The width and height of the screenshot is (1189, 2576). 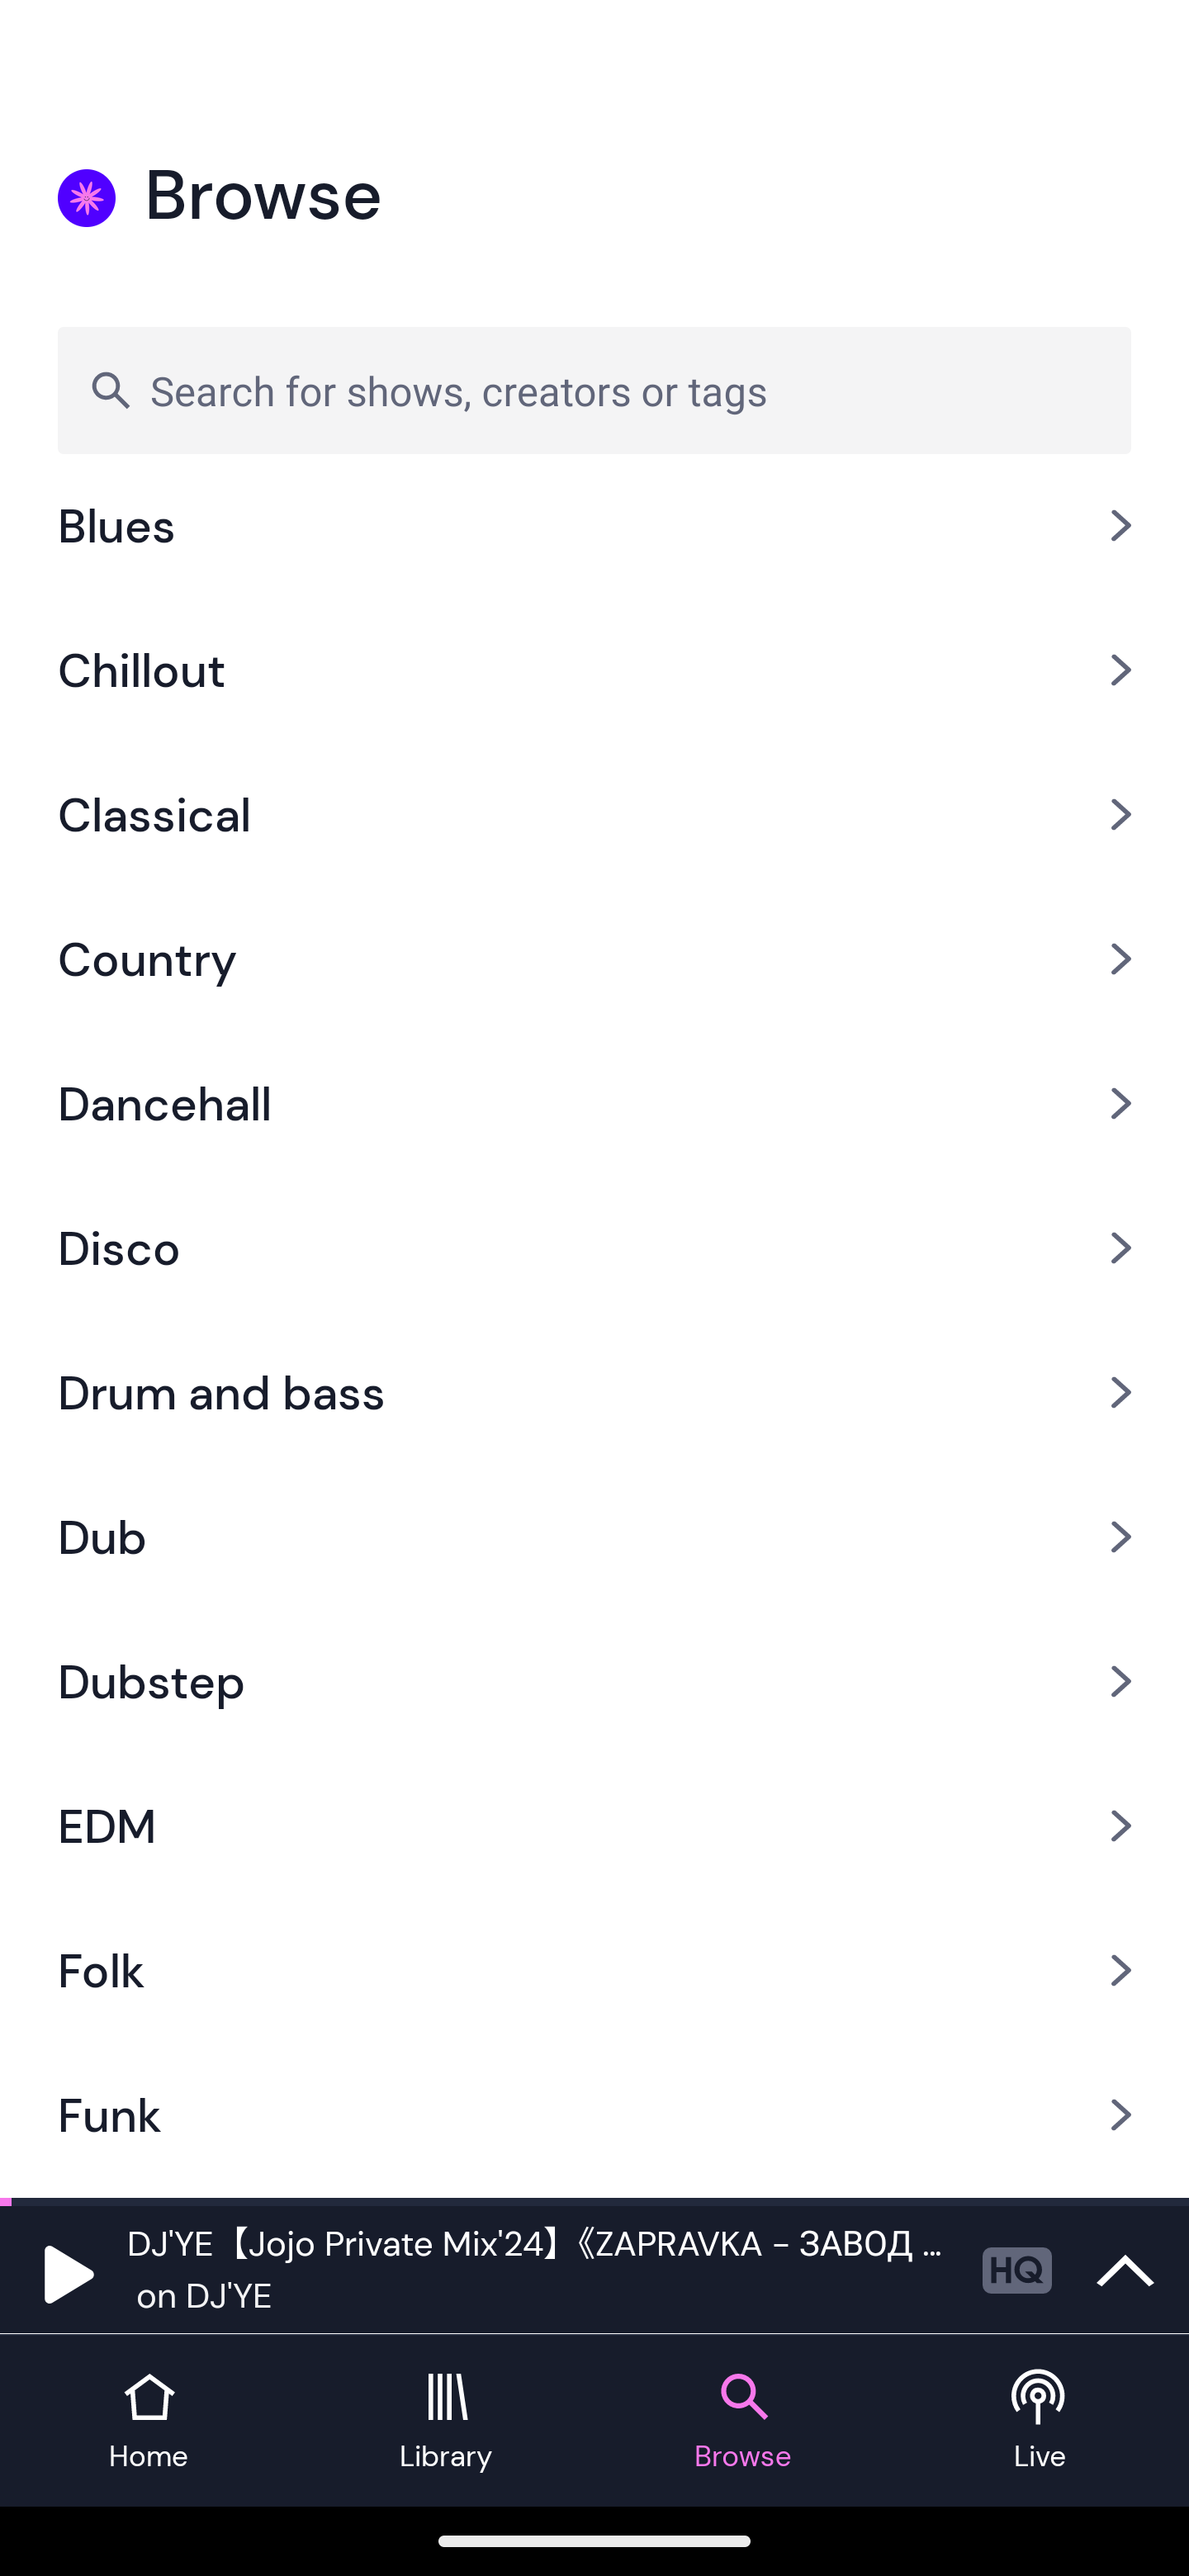 I want to click on Library tab Library, so click(x=446, y=2421).